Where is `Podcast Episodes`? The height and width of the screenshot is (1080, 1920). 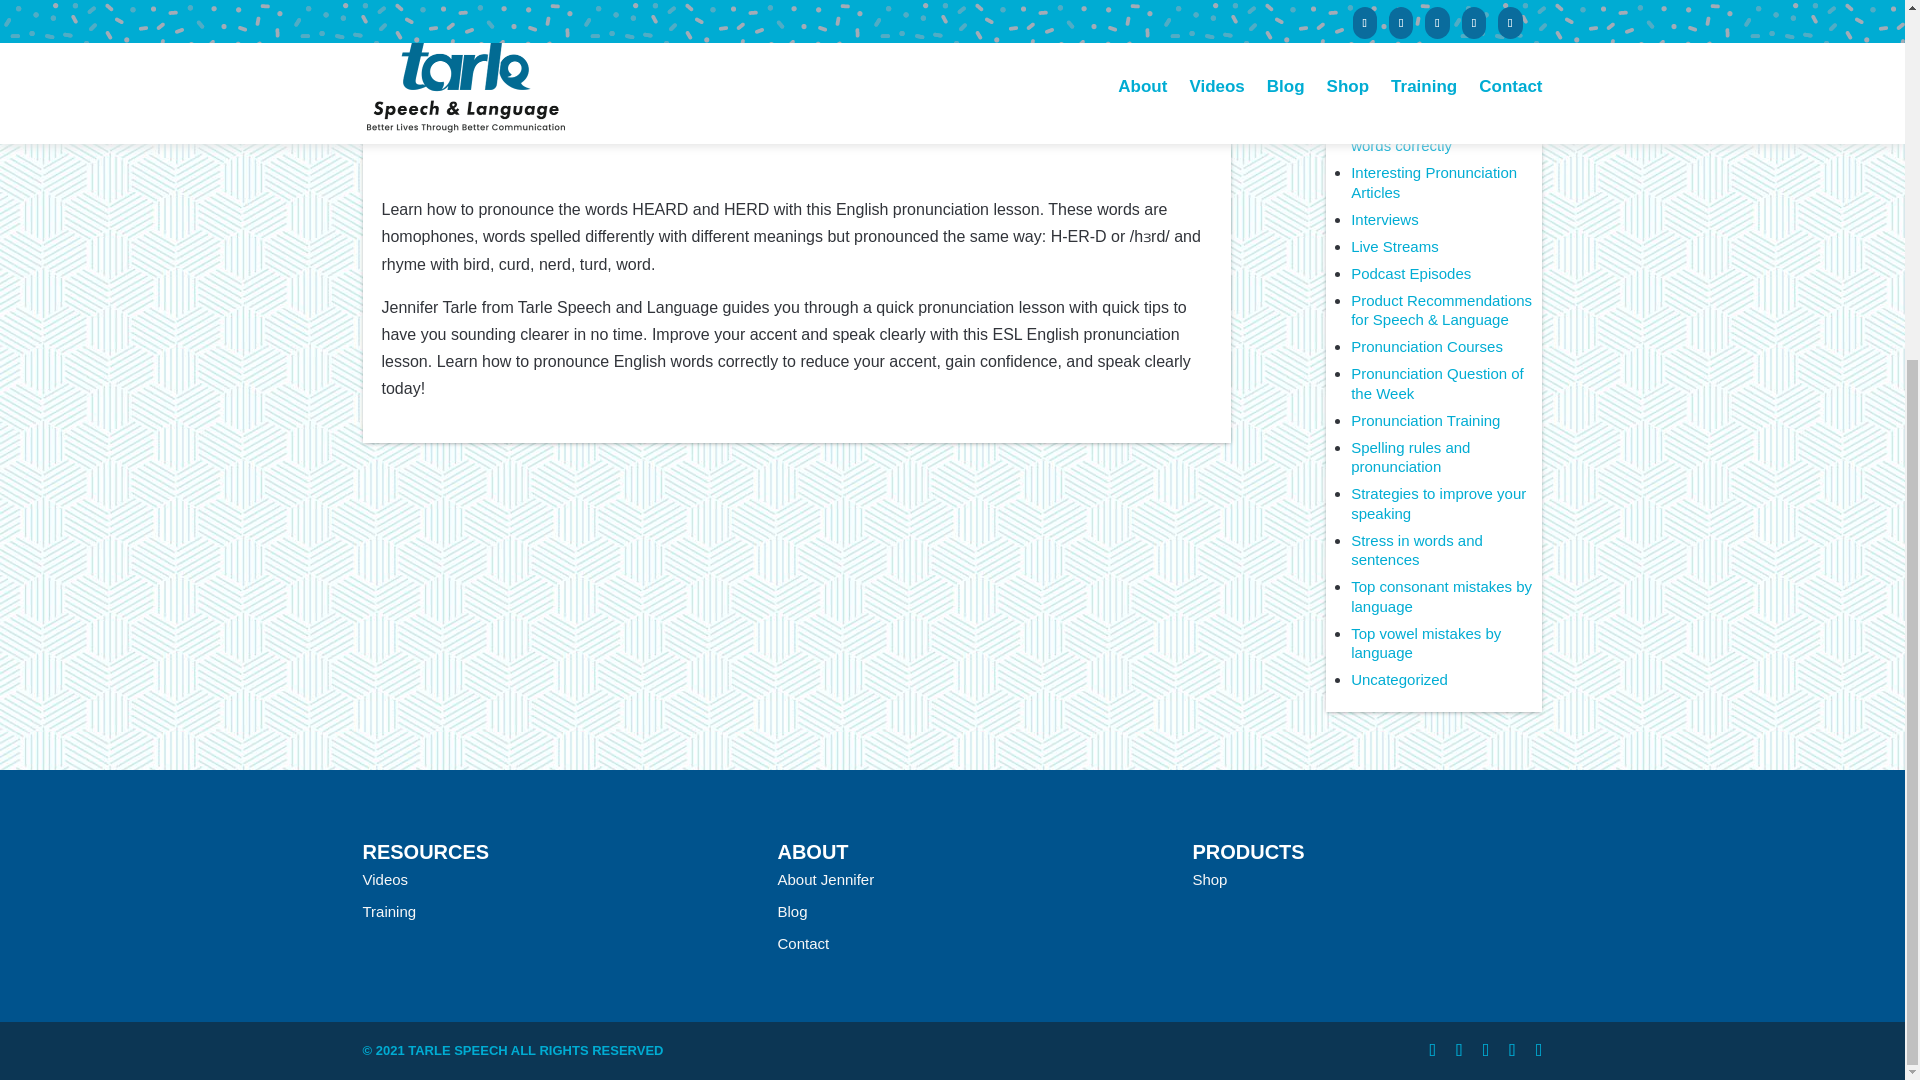 Podcast Episodes is located at coordinates (1410, 272).